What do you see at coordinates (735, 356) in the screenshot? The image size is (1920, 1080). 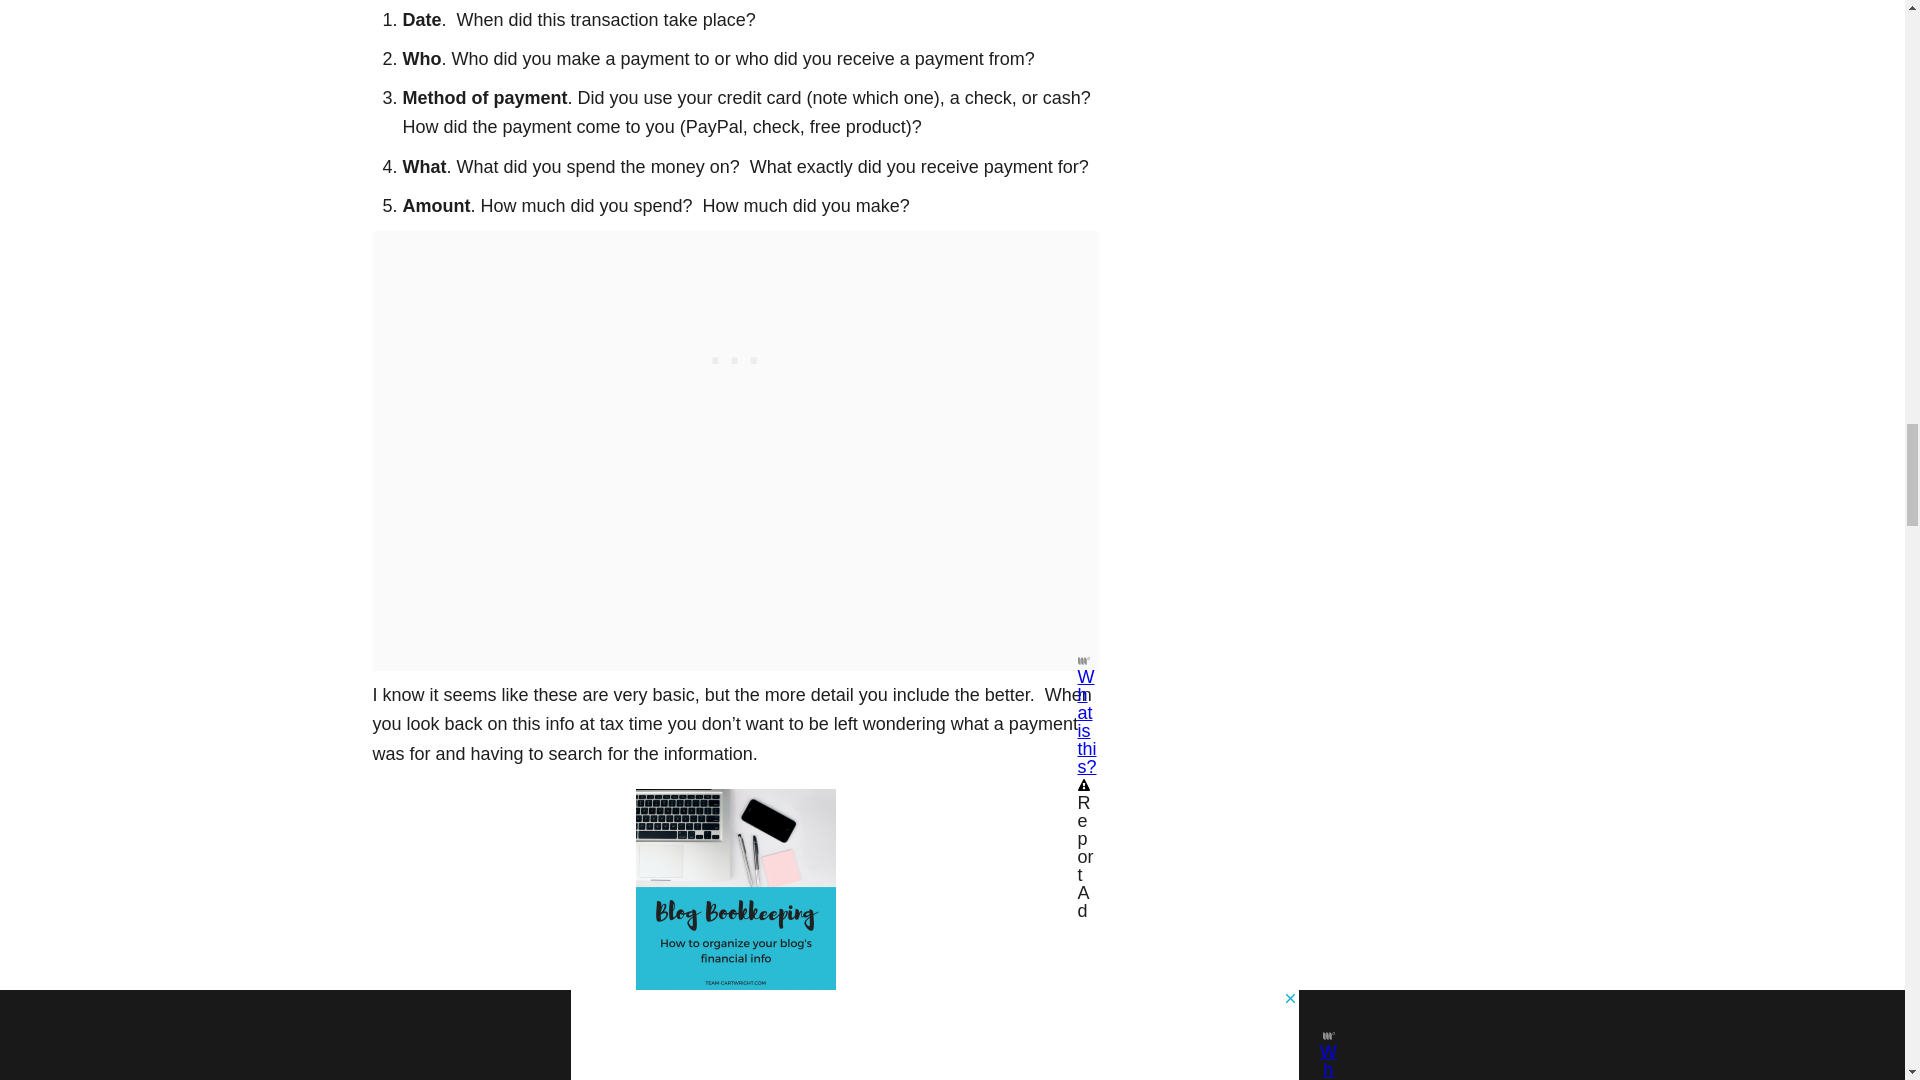 I see `3rd party ad content` at bounding box center [735, 356].